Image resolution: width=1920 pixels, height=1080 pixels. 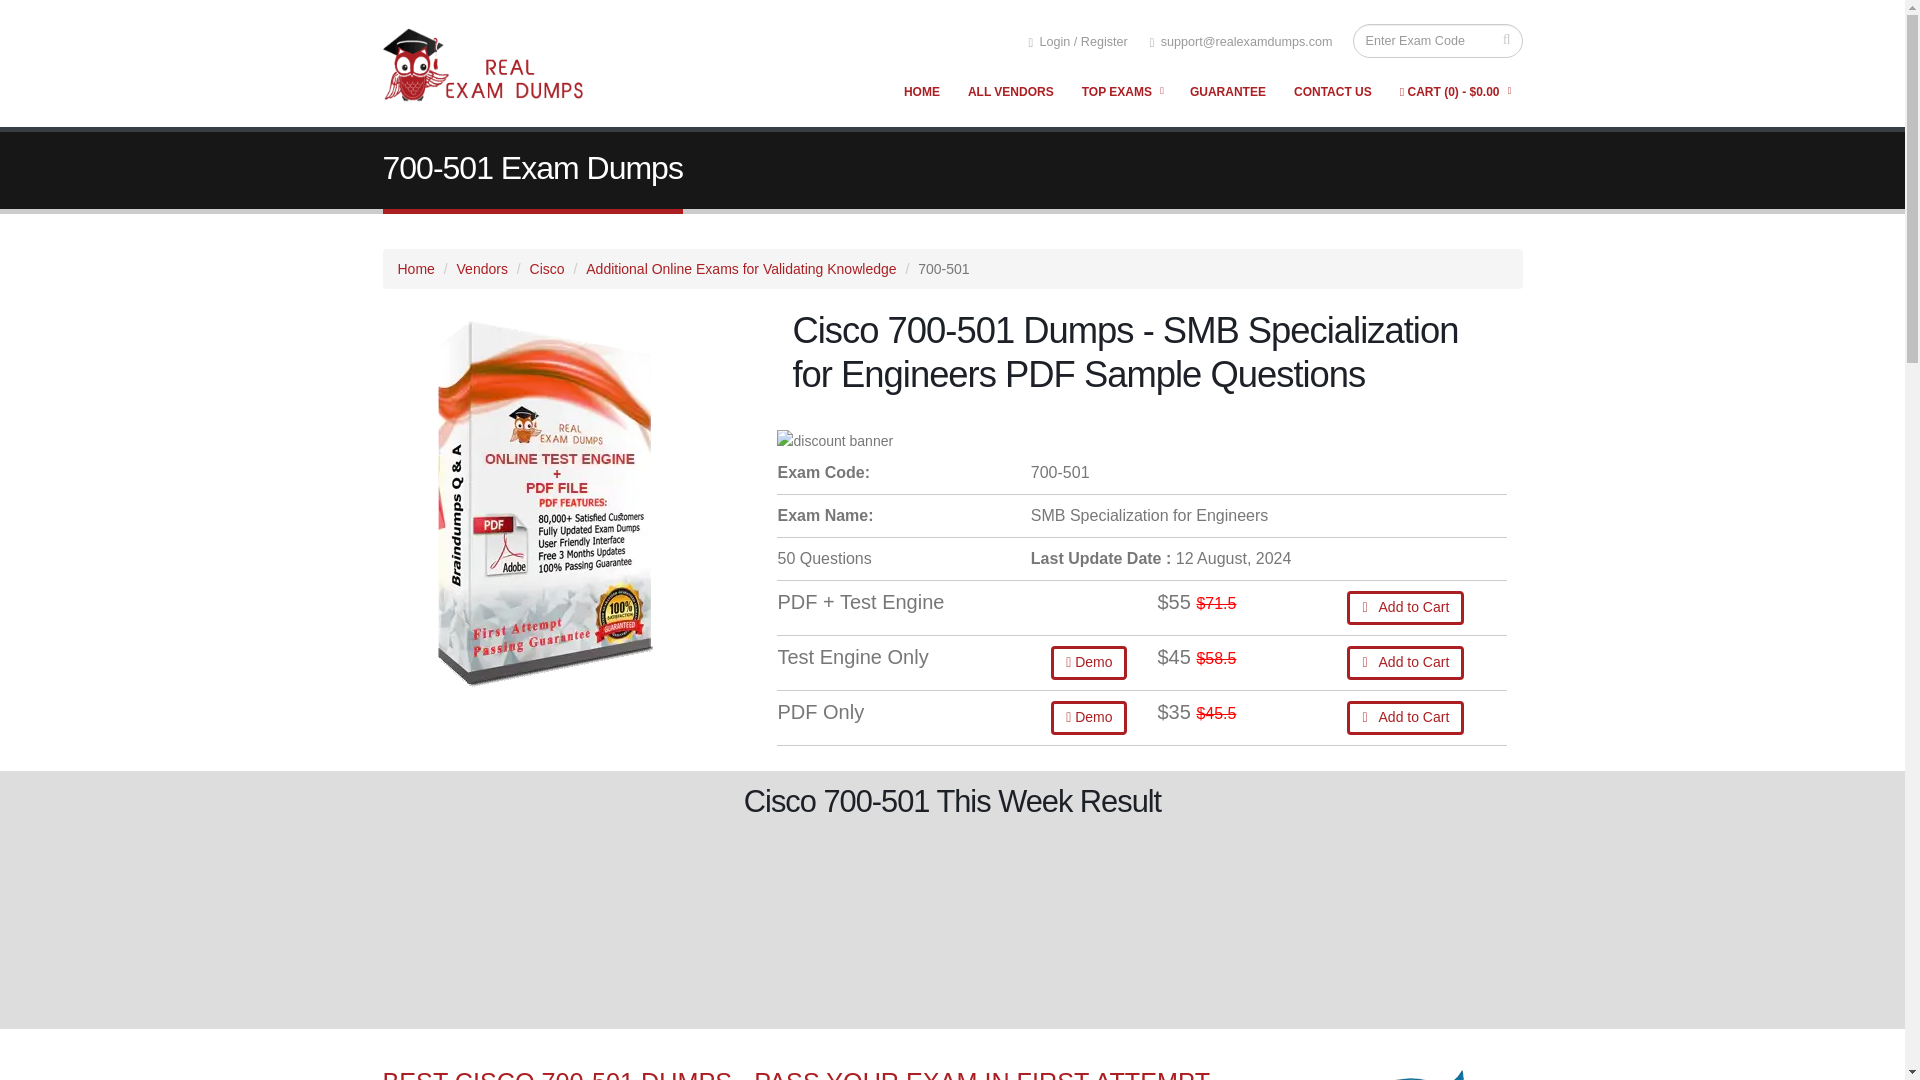 I want to click on GUARANTEE, so click(x=1227, y=92).